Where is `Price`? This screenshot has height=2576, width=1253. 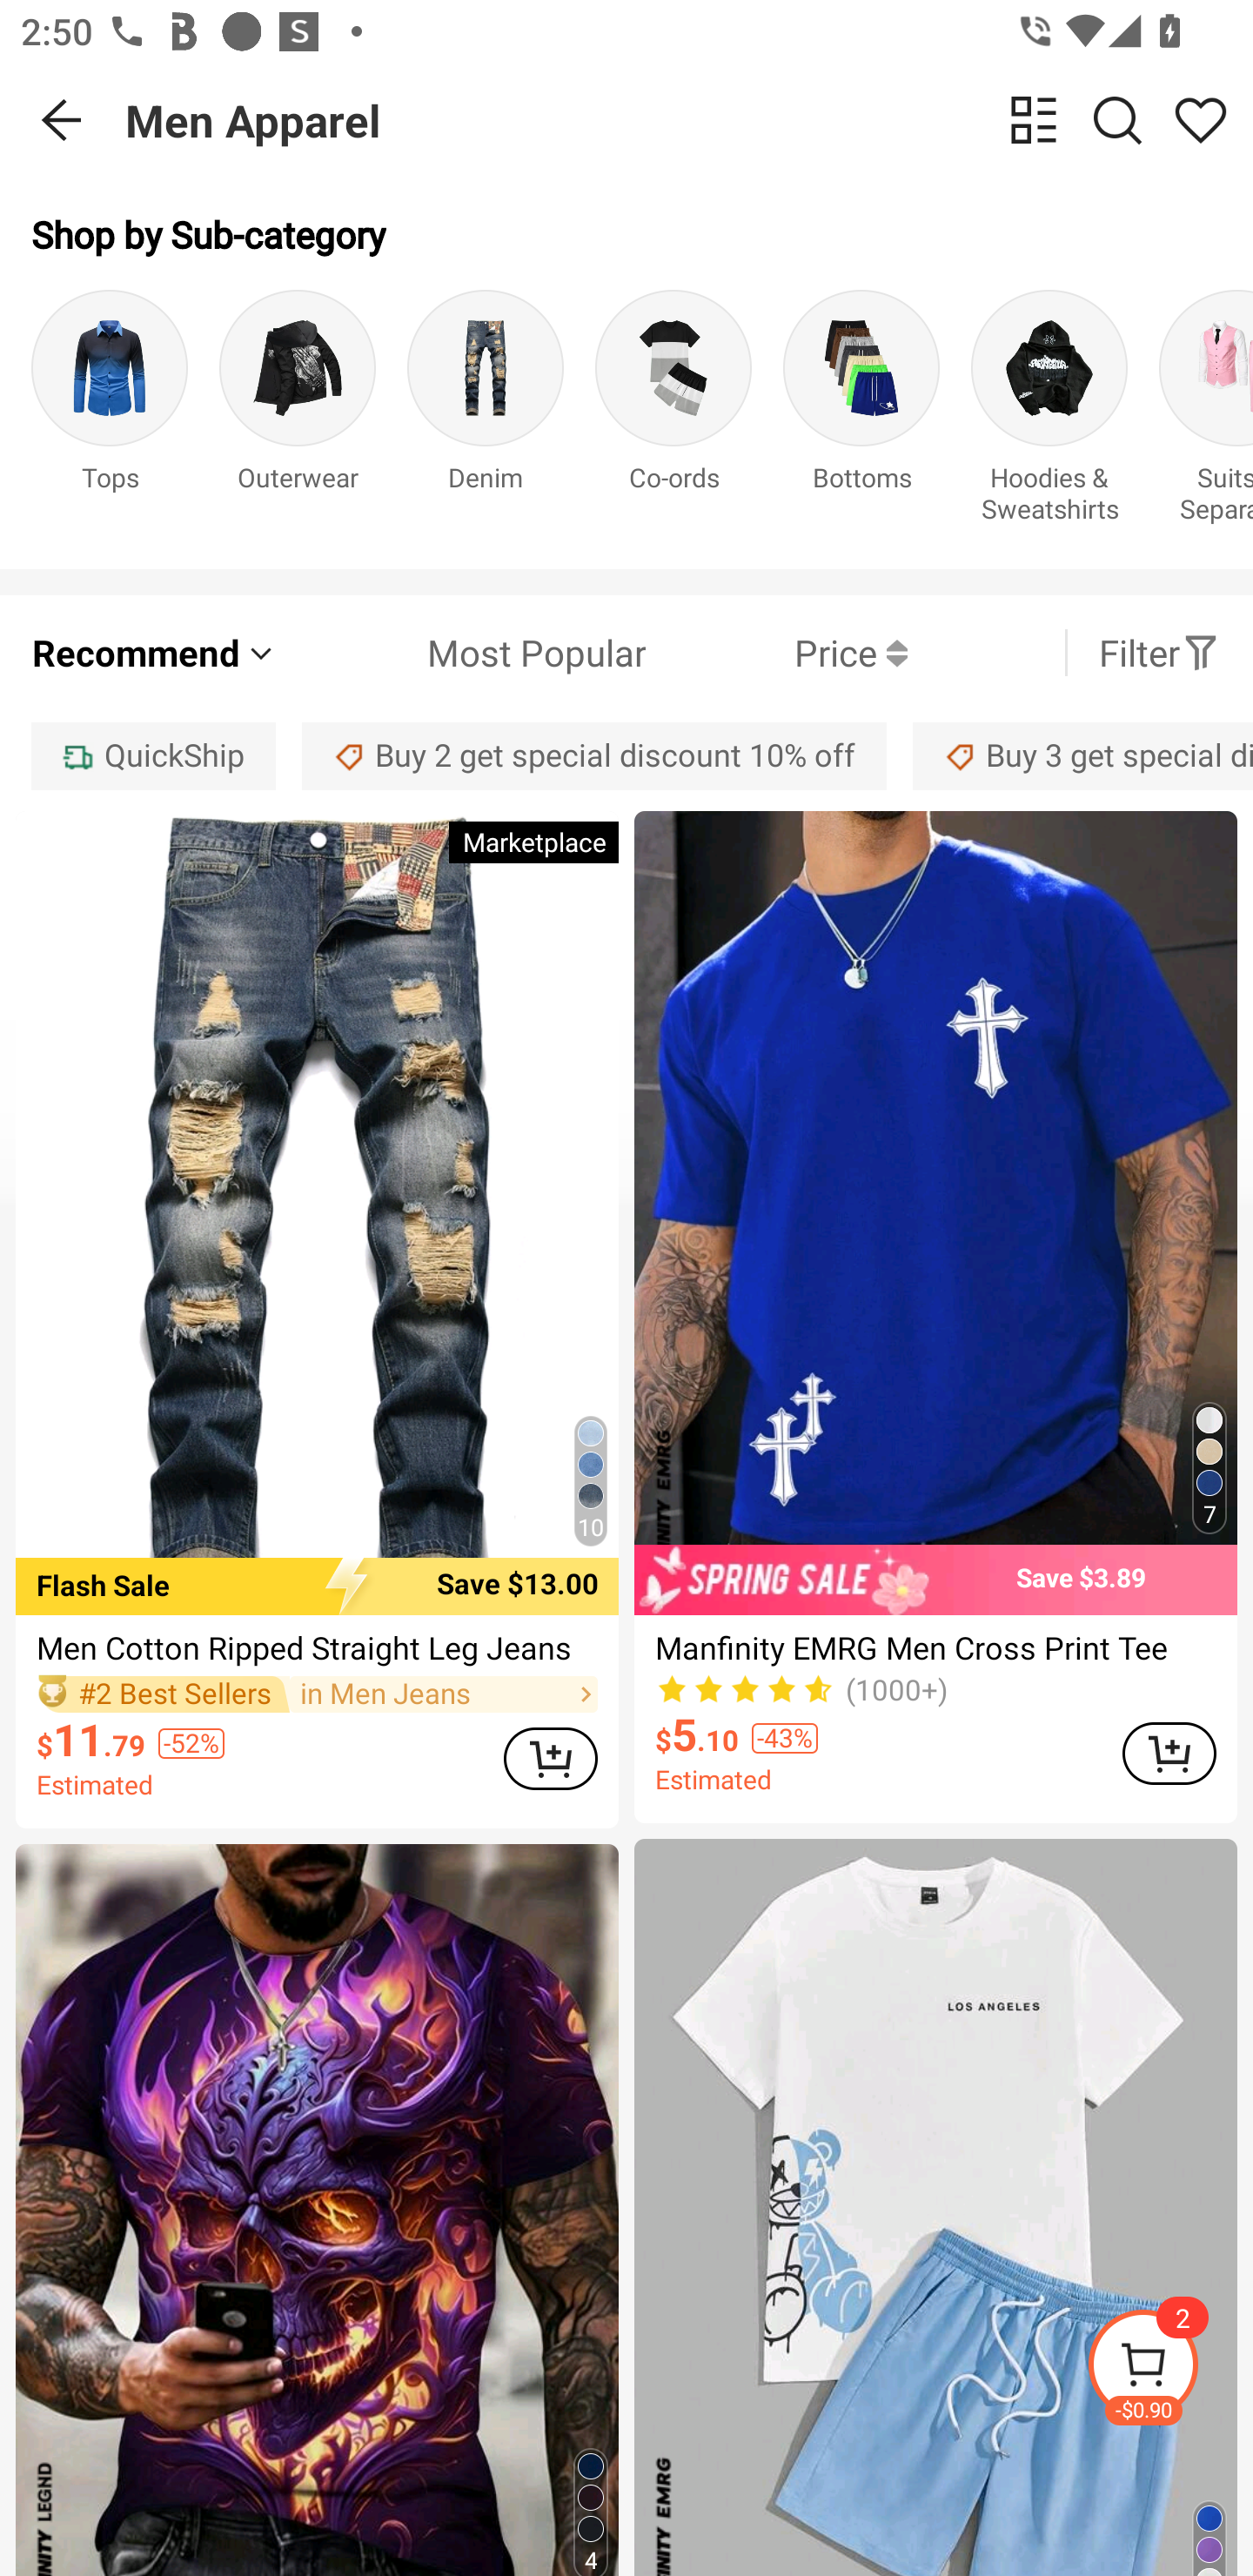 Price is located at coordinates (776, 653).